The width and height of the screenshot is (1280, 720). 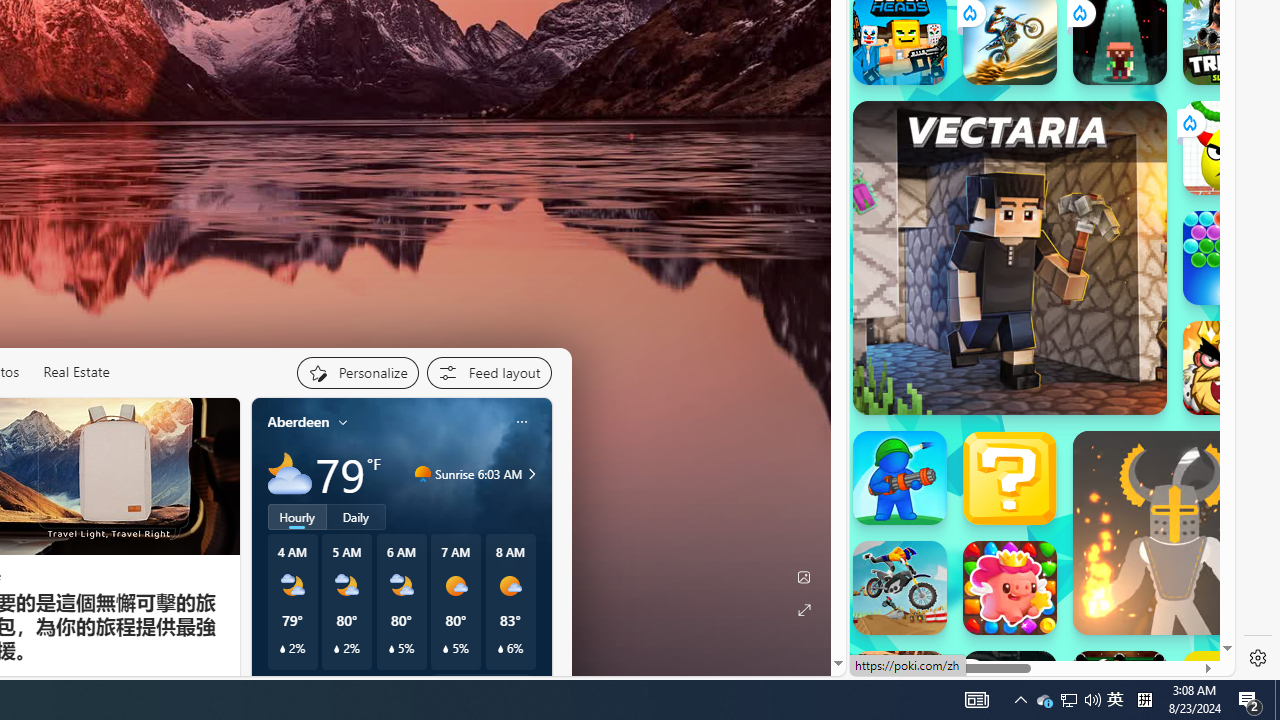 What do you see at coordinates (1092, 278) in the screenshot?
I see `Combat Reloaded Combat Reloaded poki.com` at bounding box center [1092, 278].